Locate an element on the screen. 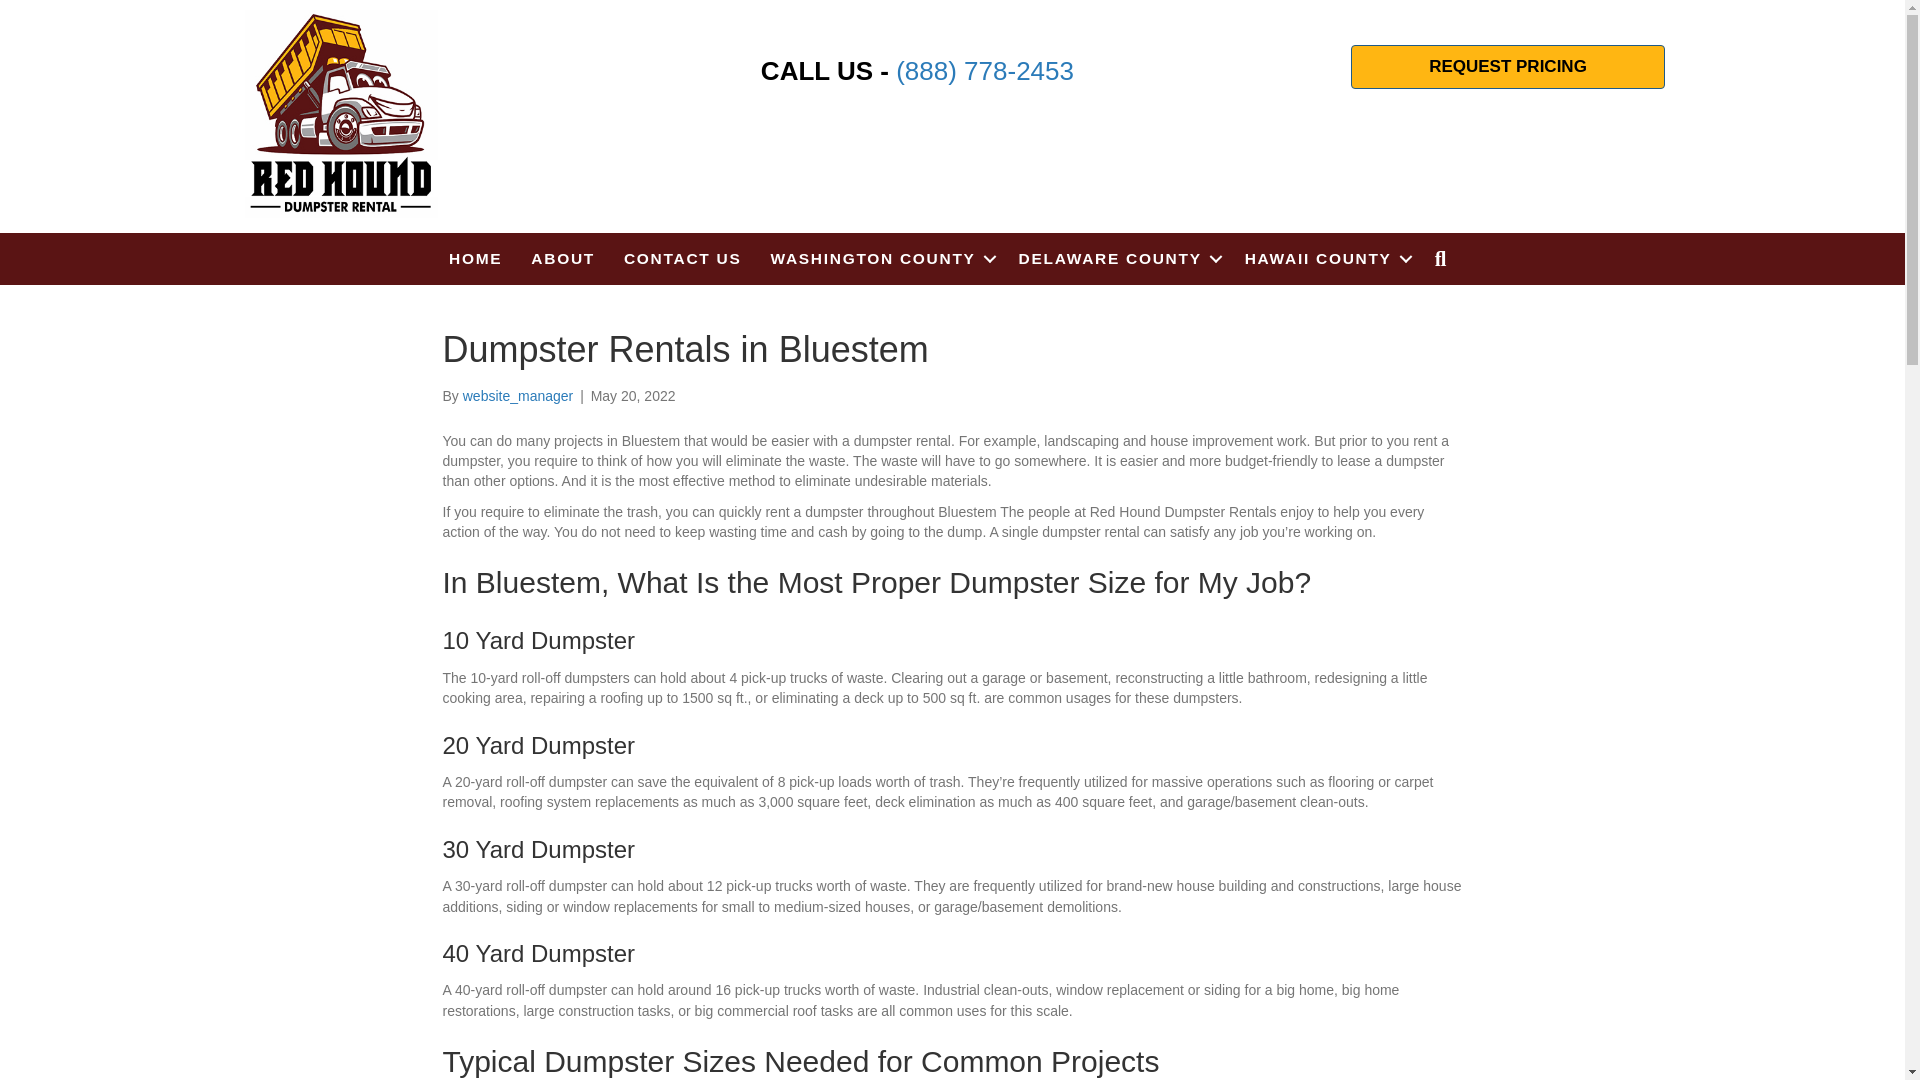 The image size is (1920, 1080). redhounddumpster is located at coordinates (341, 114).